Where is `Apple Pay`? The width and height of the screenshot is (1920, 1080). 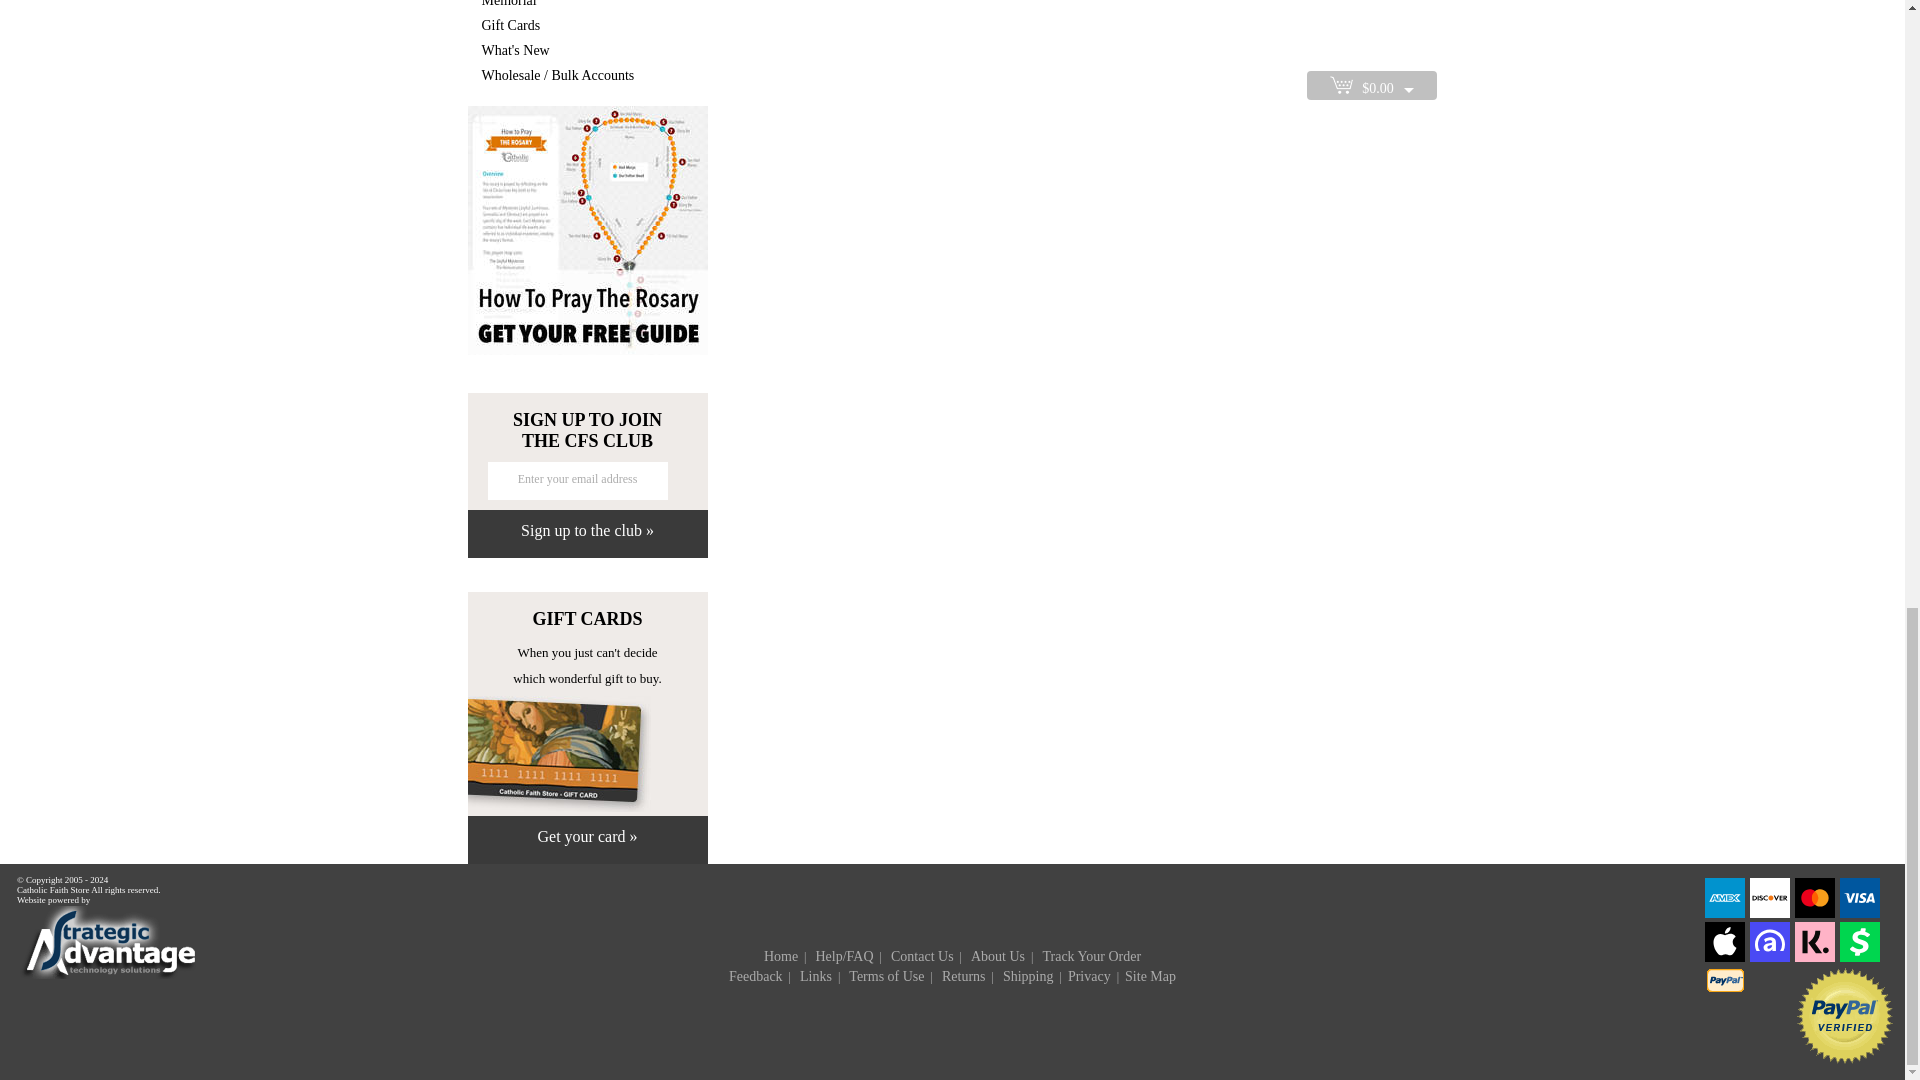 Apple Pay is located at coordinates (1724, 958).